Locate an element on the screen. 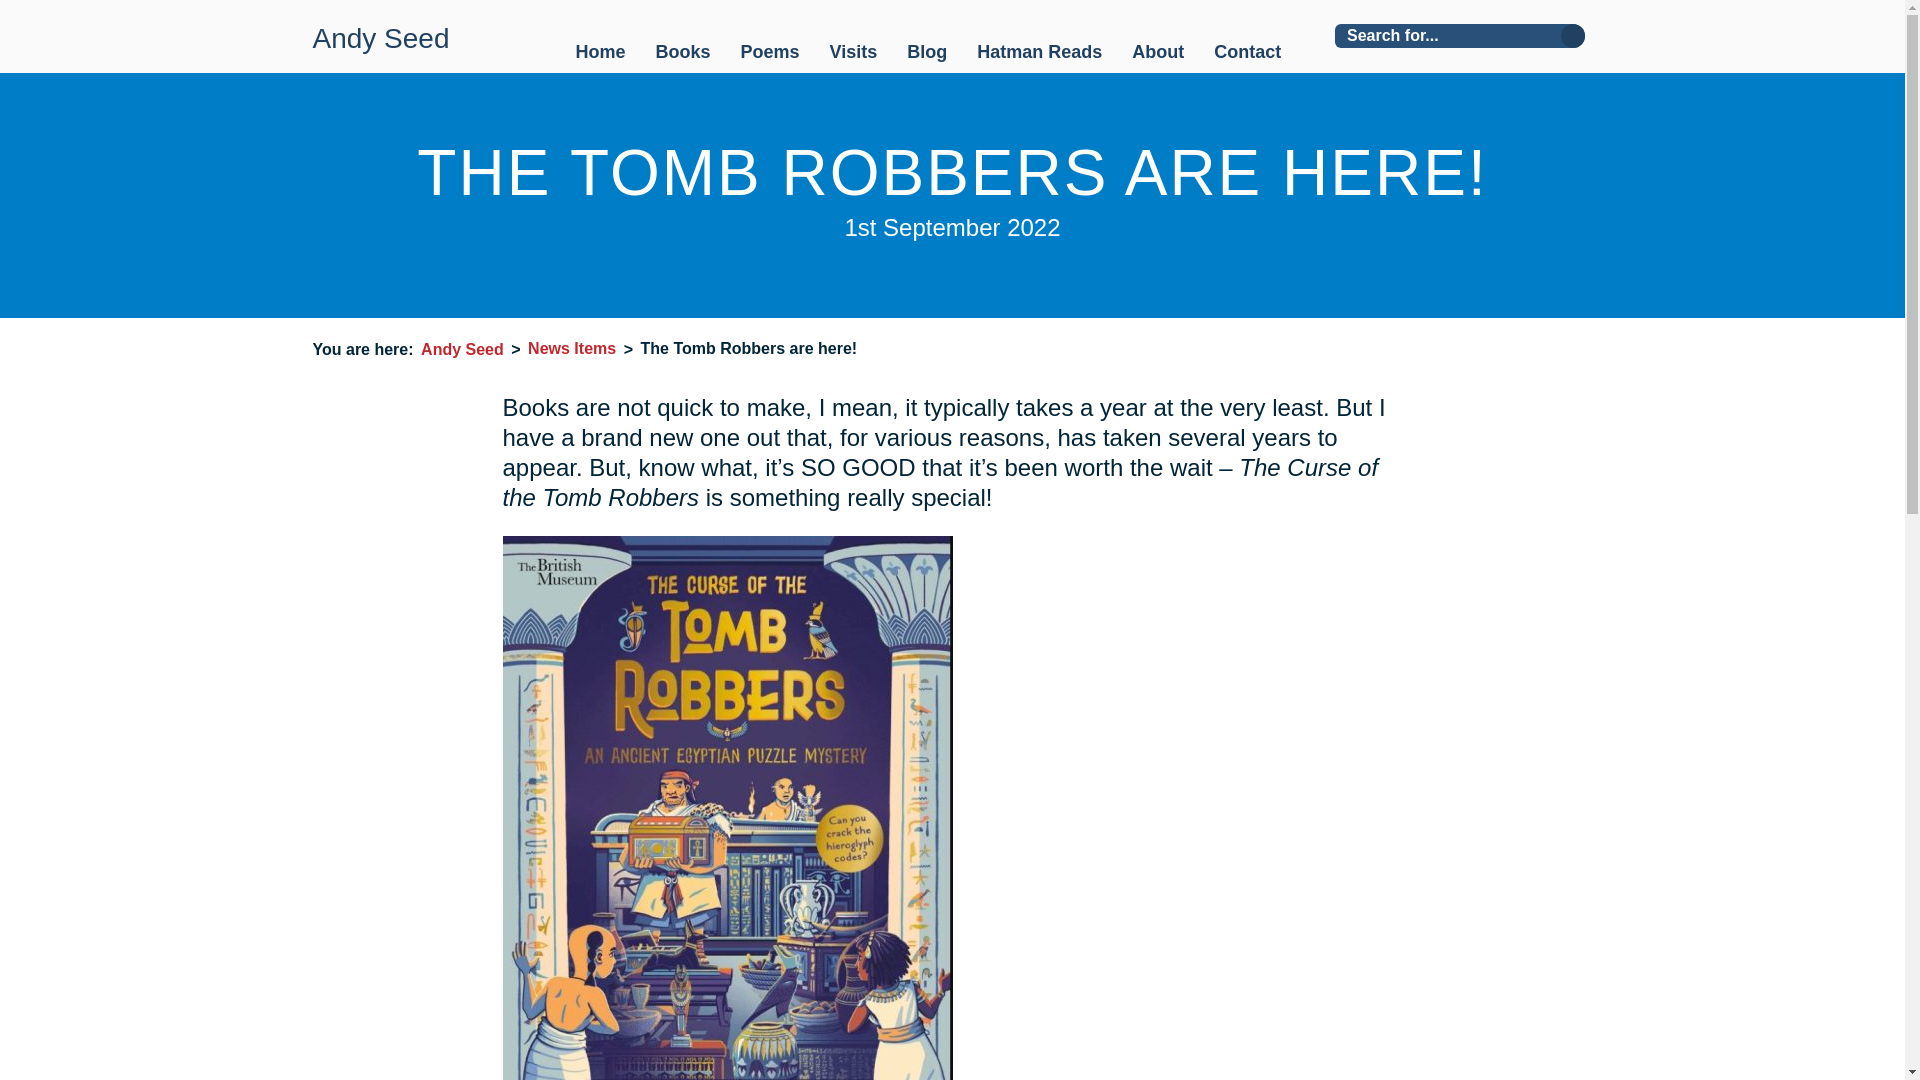 The width and height of the screenshot is (1920, 1080). Hatman Reads is located at coordinates (1040, 54).